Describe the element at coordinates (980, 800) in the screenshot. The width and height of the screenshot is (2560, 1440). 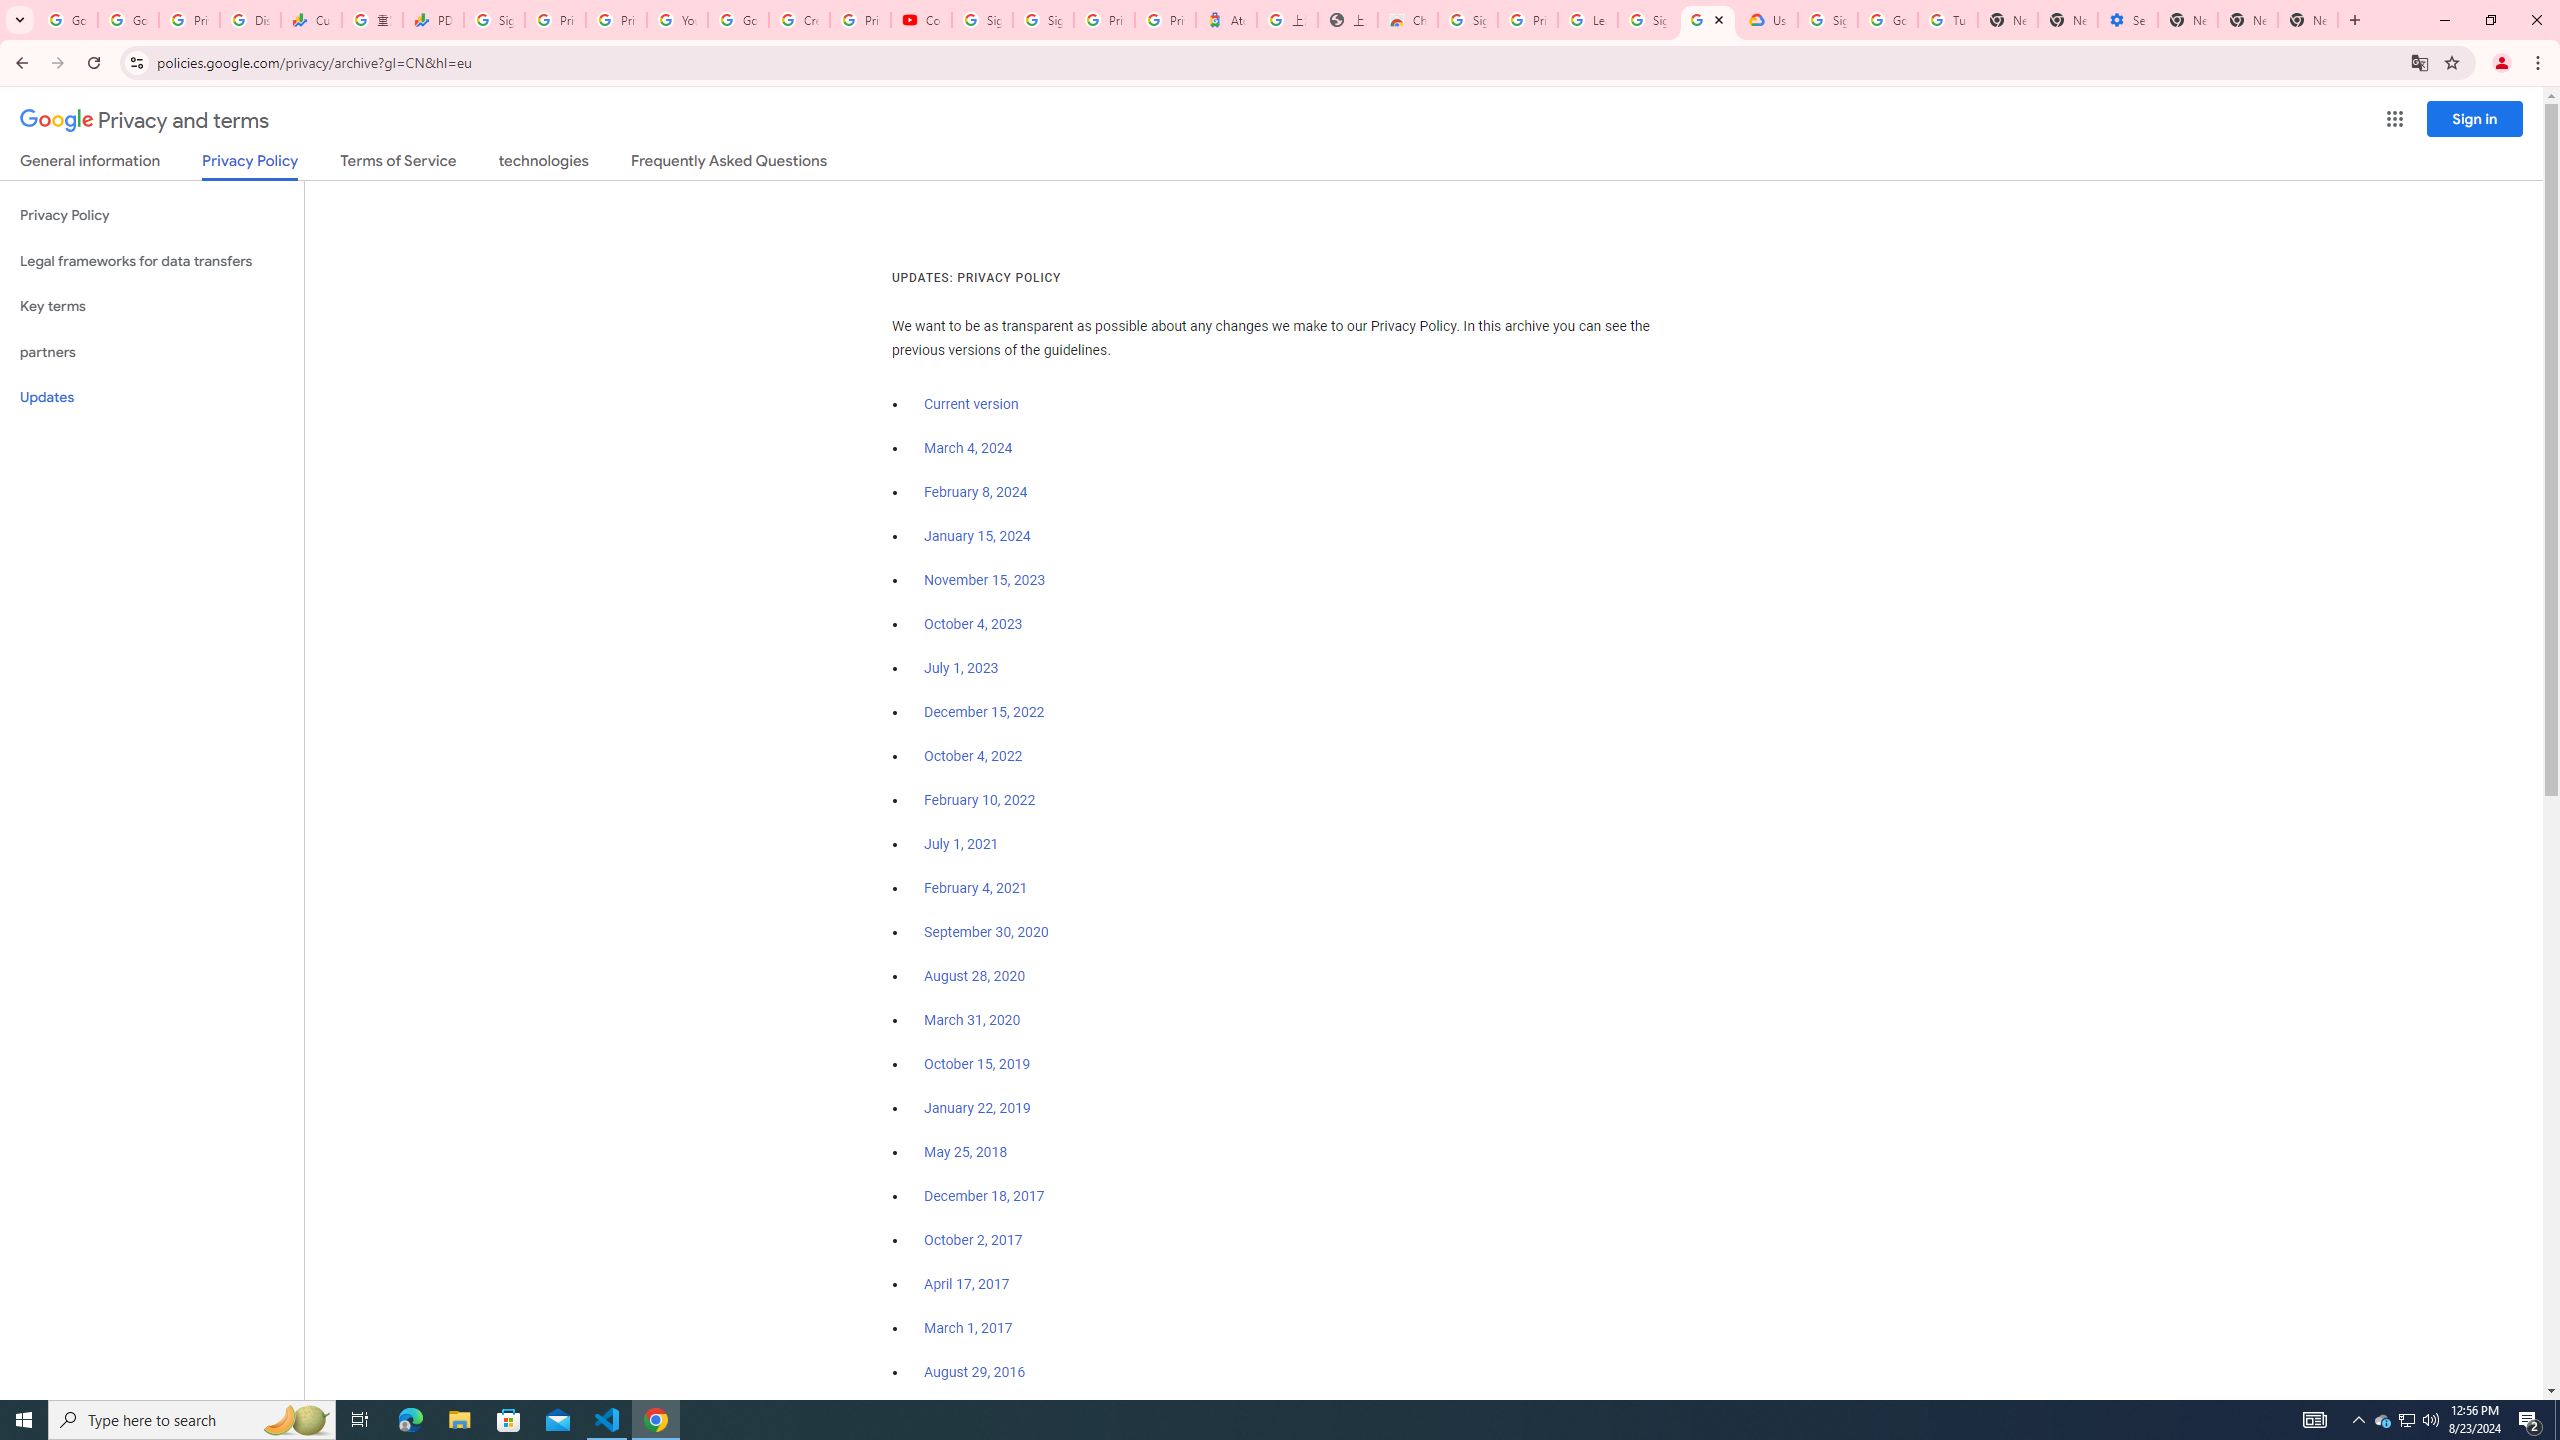
I see `February 10, 2022` at that location.